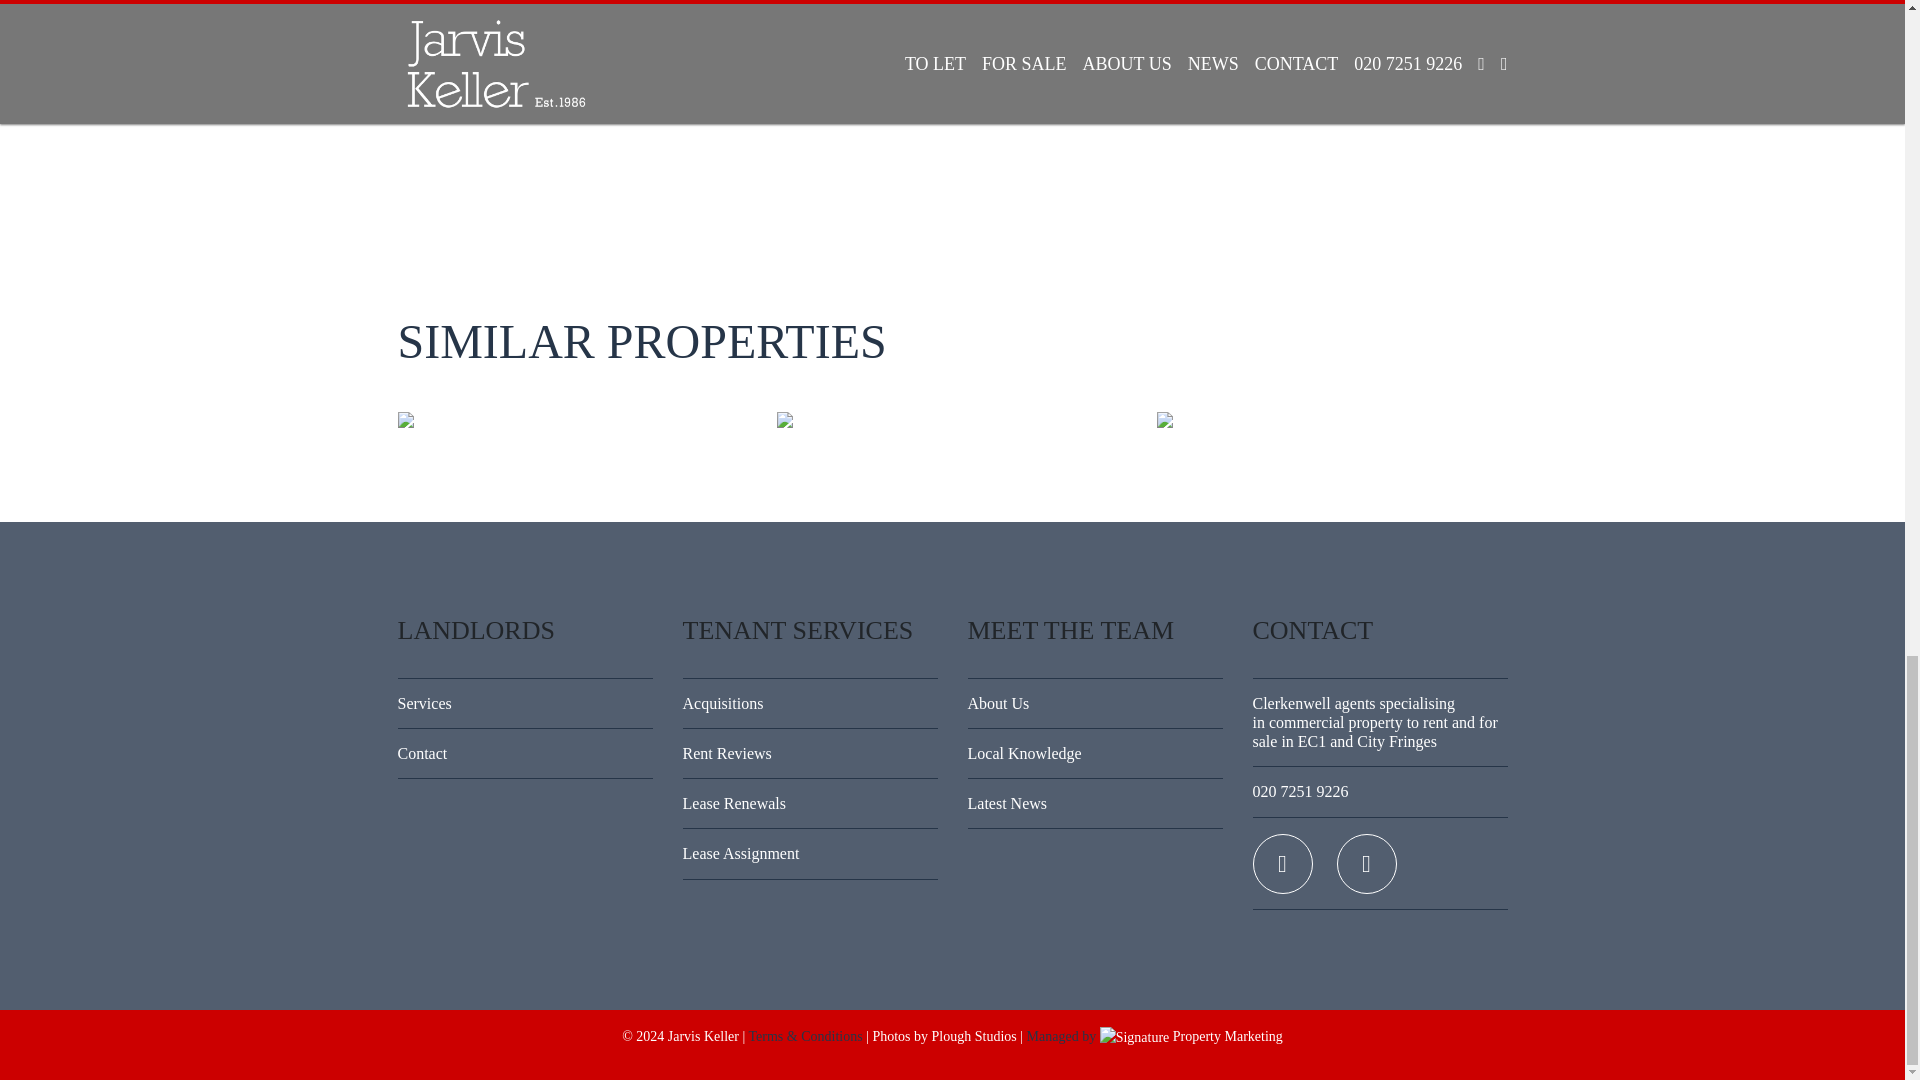 Image resolution: width=1920 pixels, height=1080 pixels. What do you see at coordinates (524, 703) in the screenshot?
I see `Services` at bounding box center [524, 703].